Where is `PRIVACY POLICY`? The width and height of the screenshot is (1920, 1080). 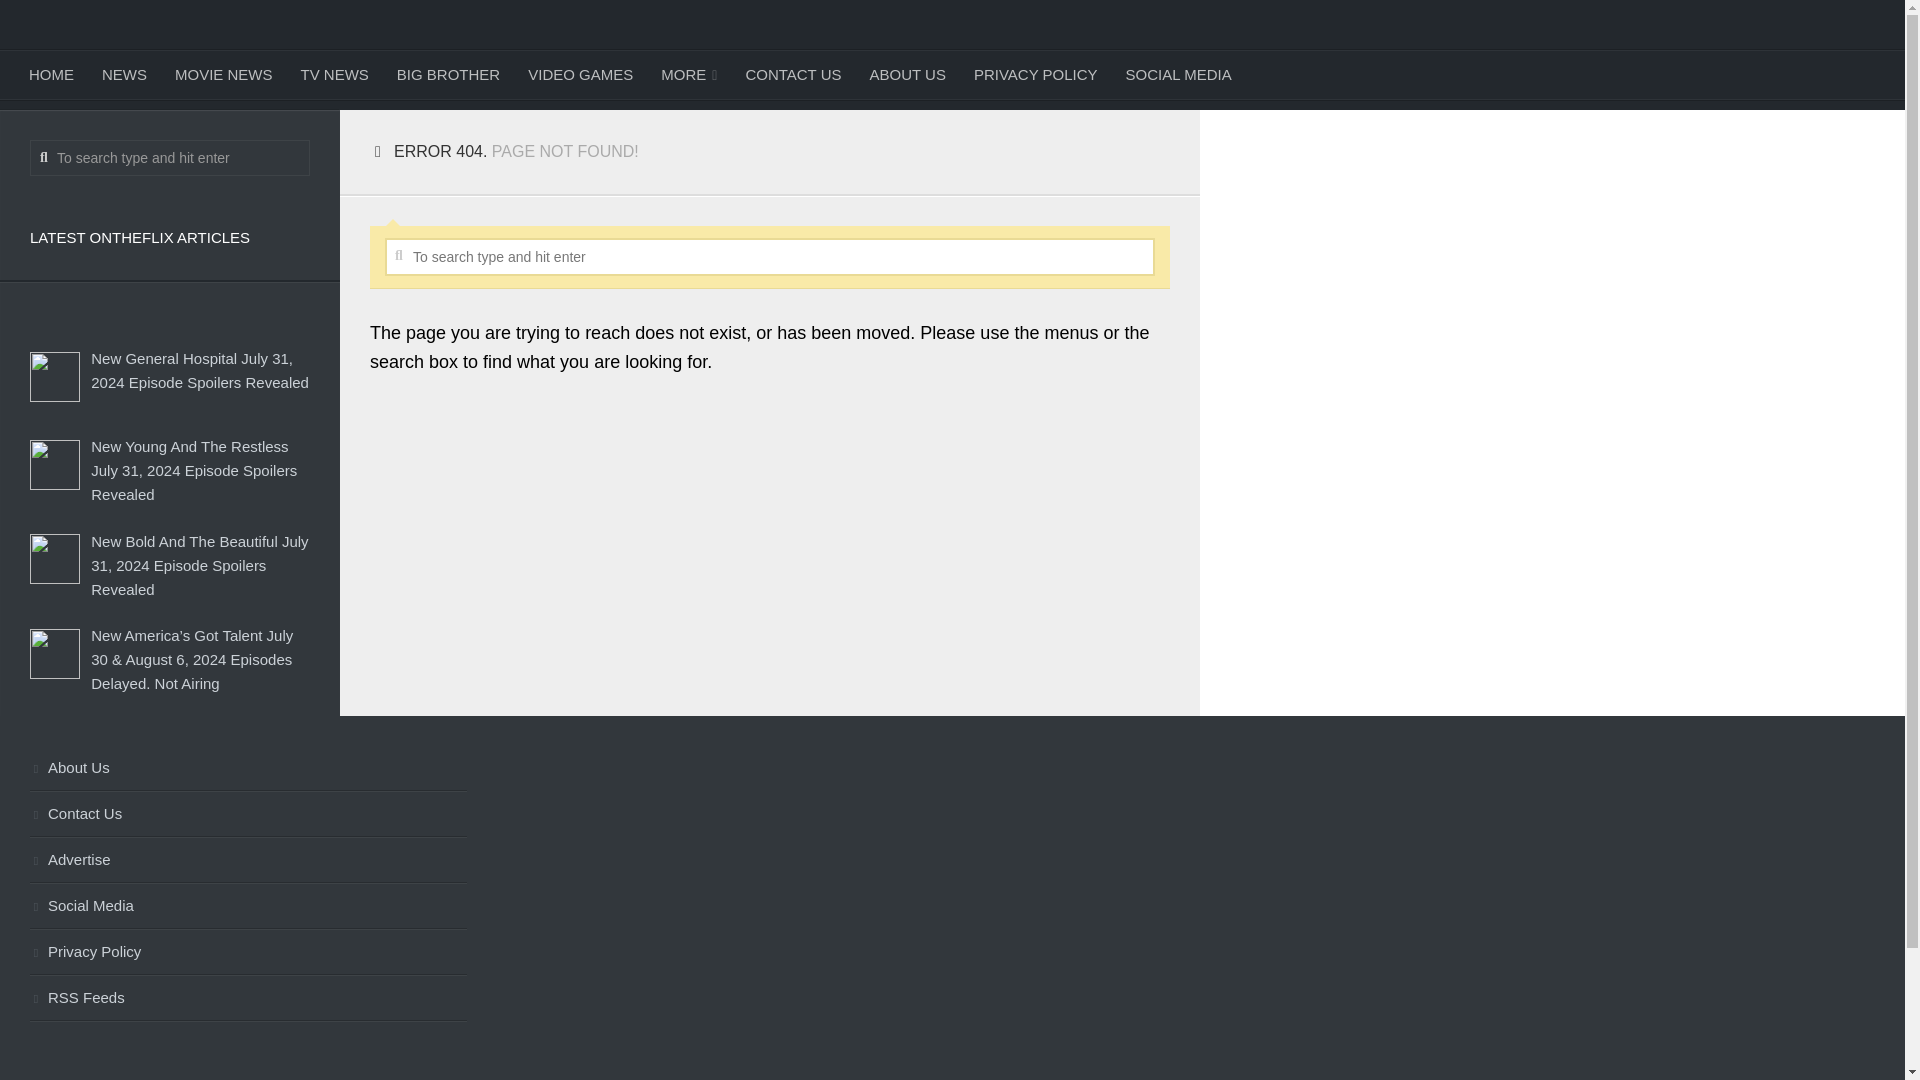
PRIVACY POLICY is located at coordinates (1036, 74).